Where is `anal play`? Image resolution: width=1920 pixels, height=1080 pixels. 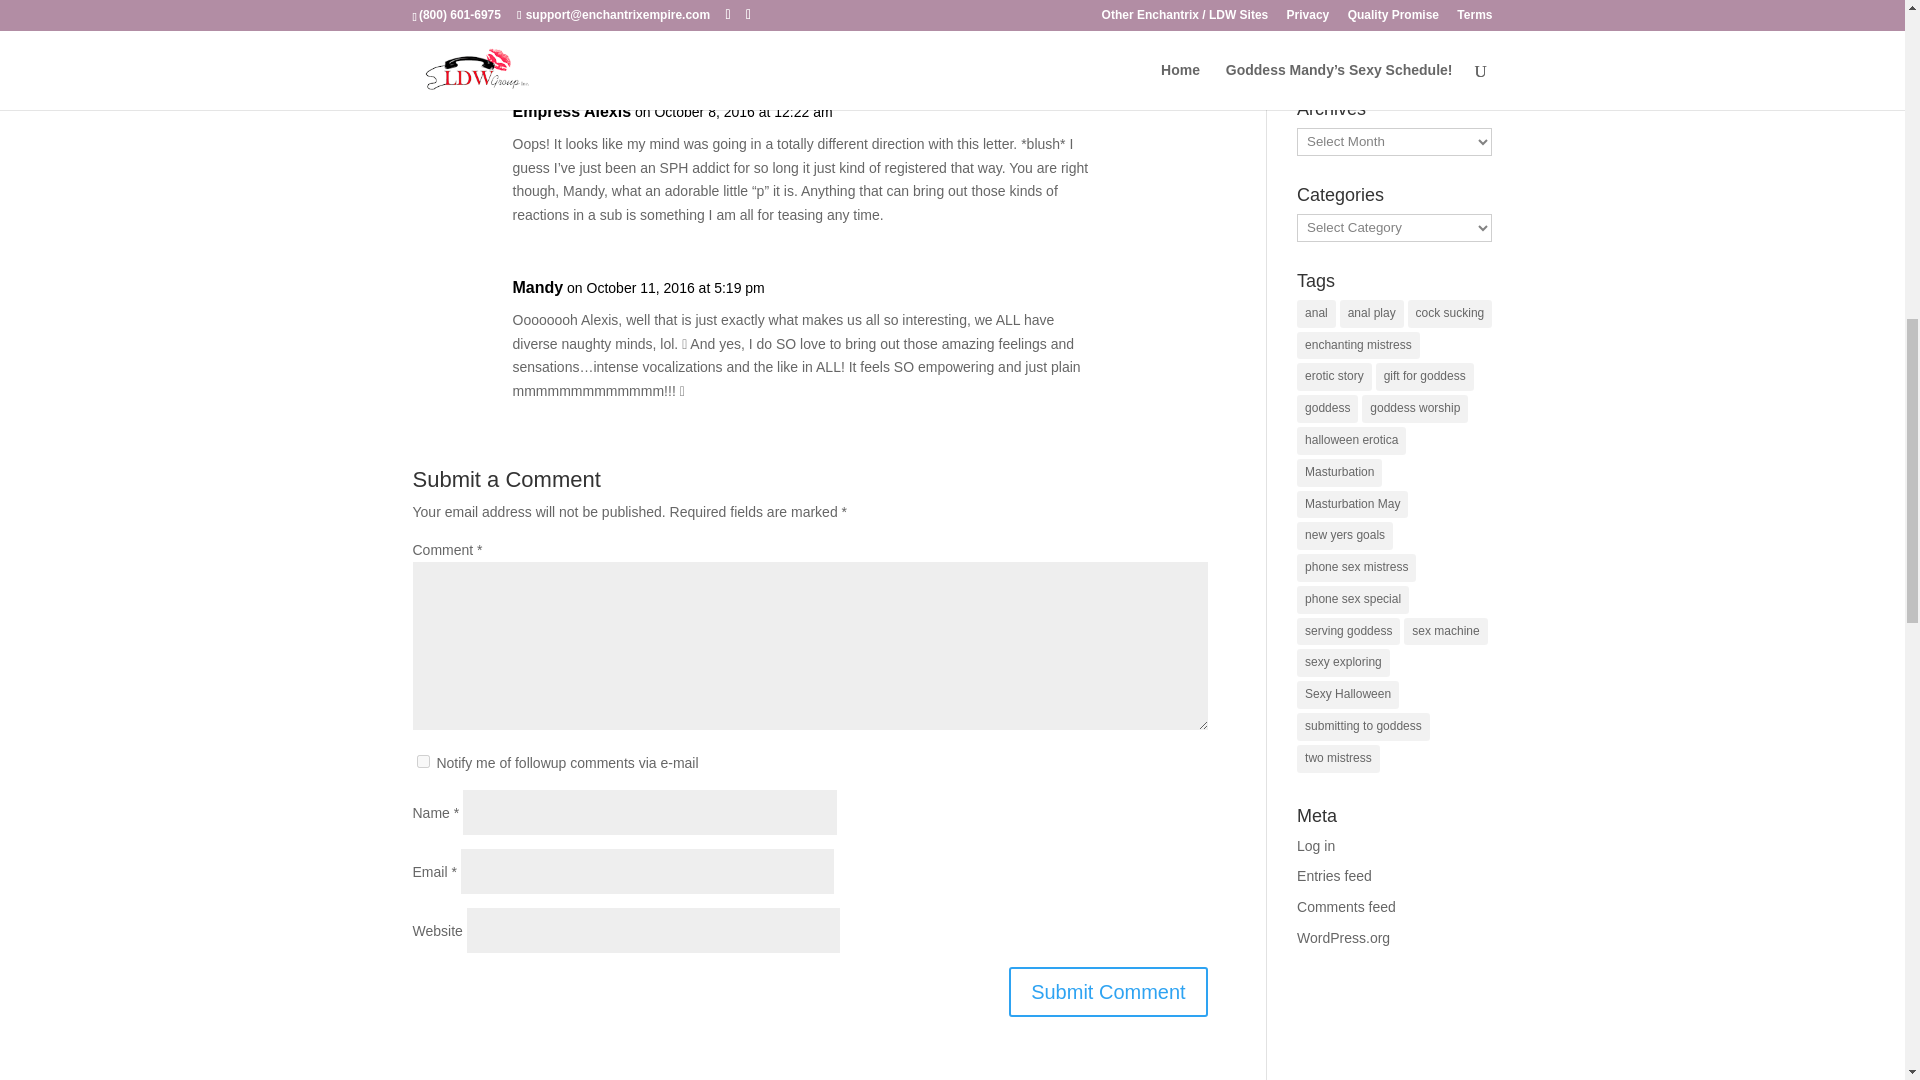 anal play is located at coordinates (1372, 314).